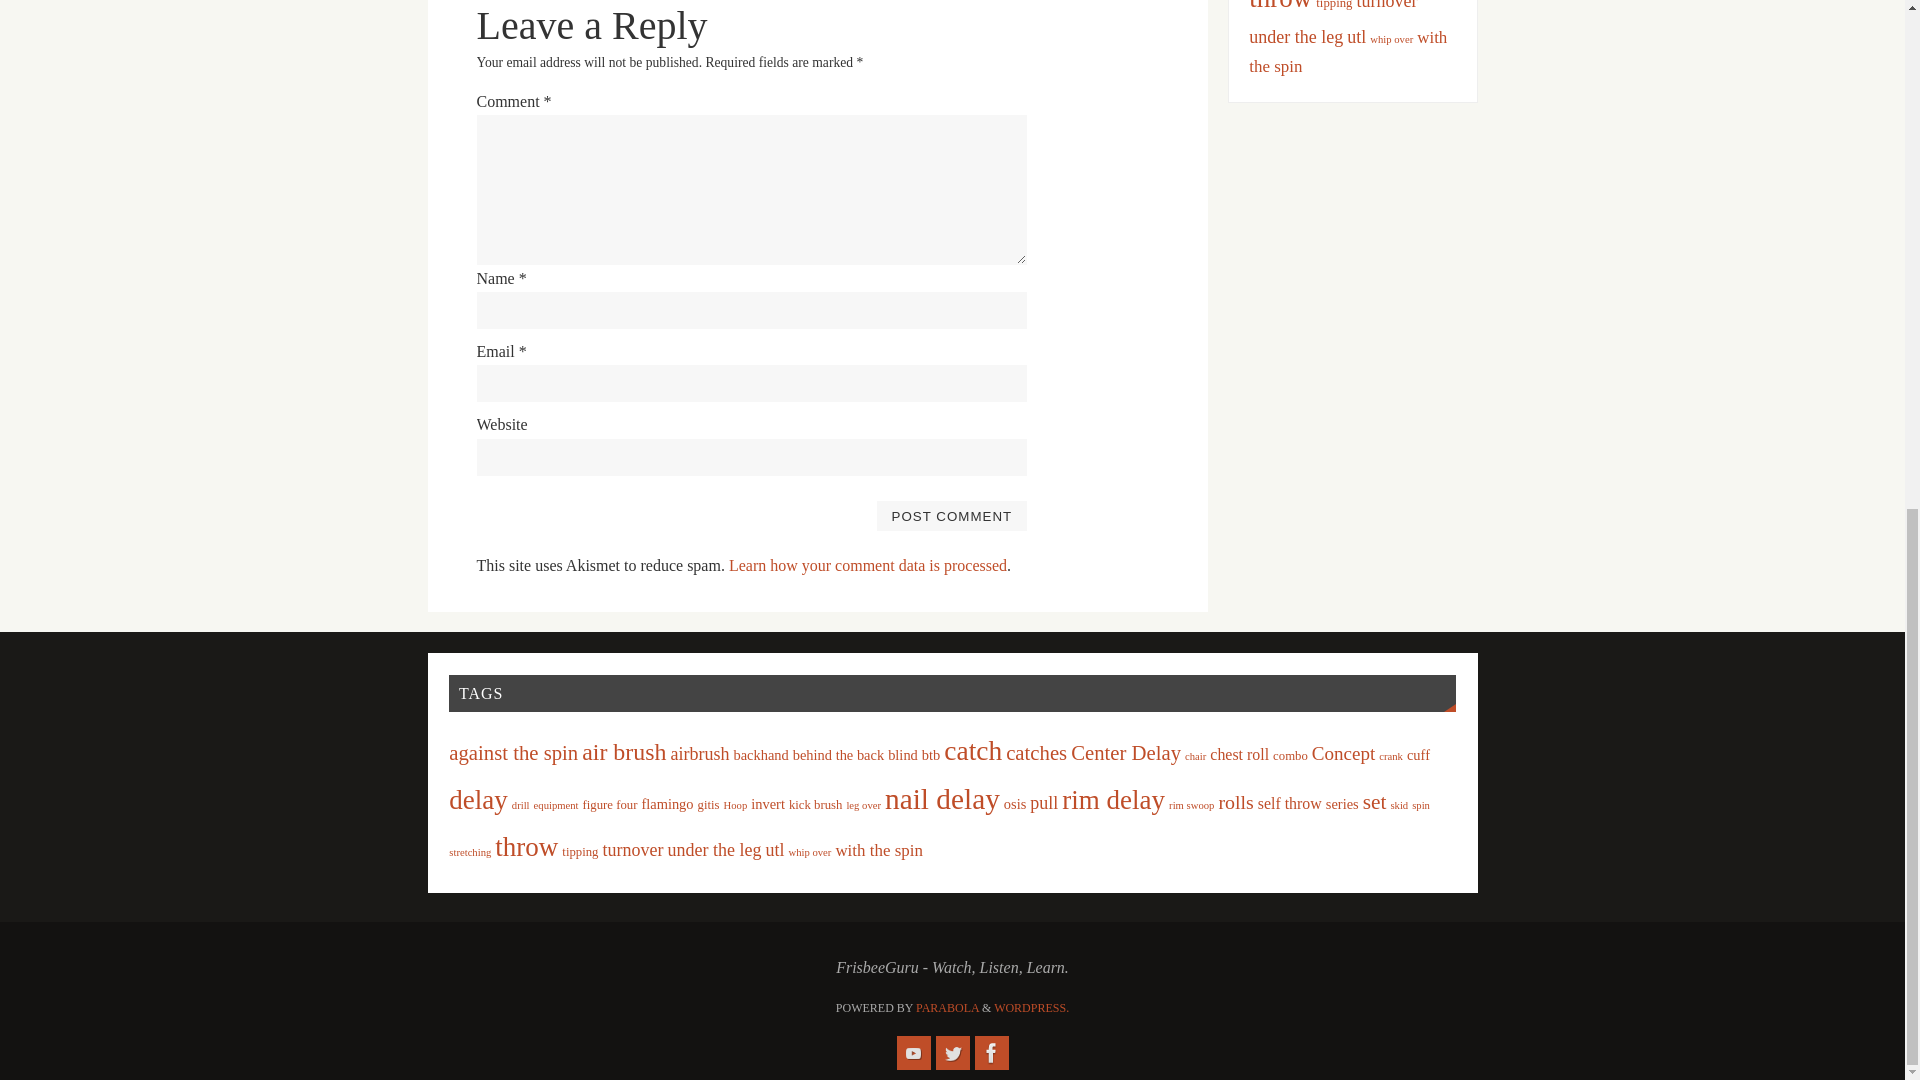  I want to click on Learn how your comment data is processed, so click(868, 565).